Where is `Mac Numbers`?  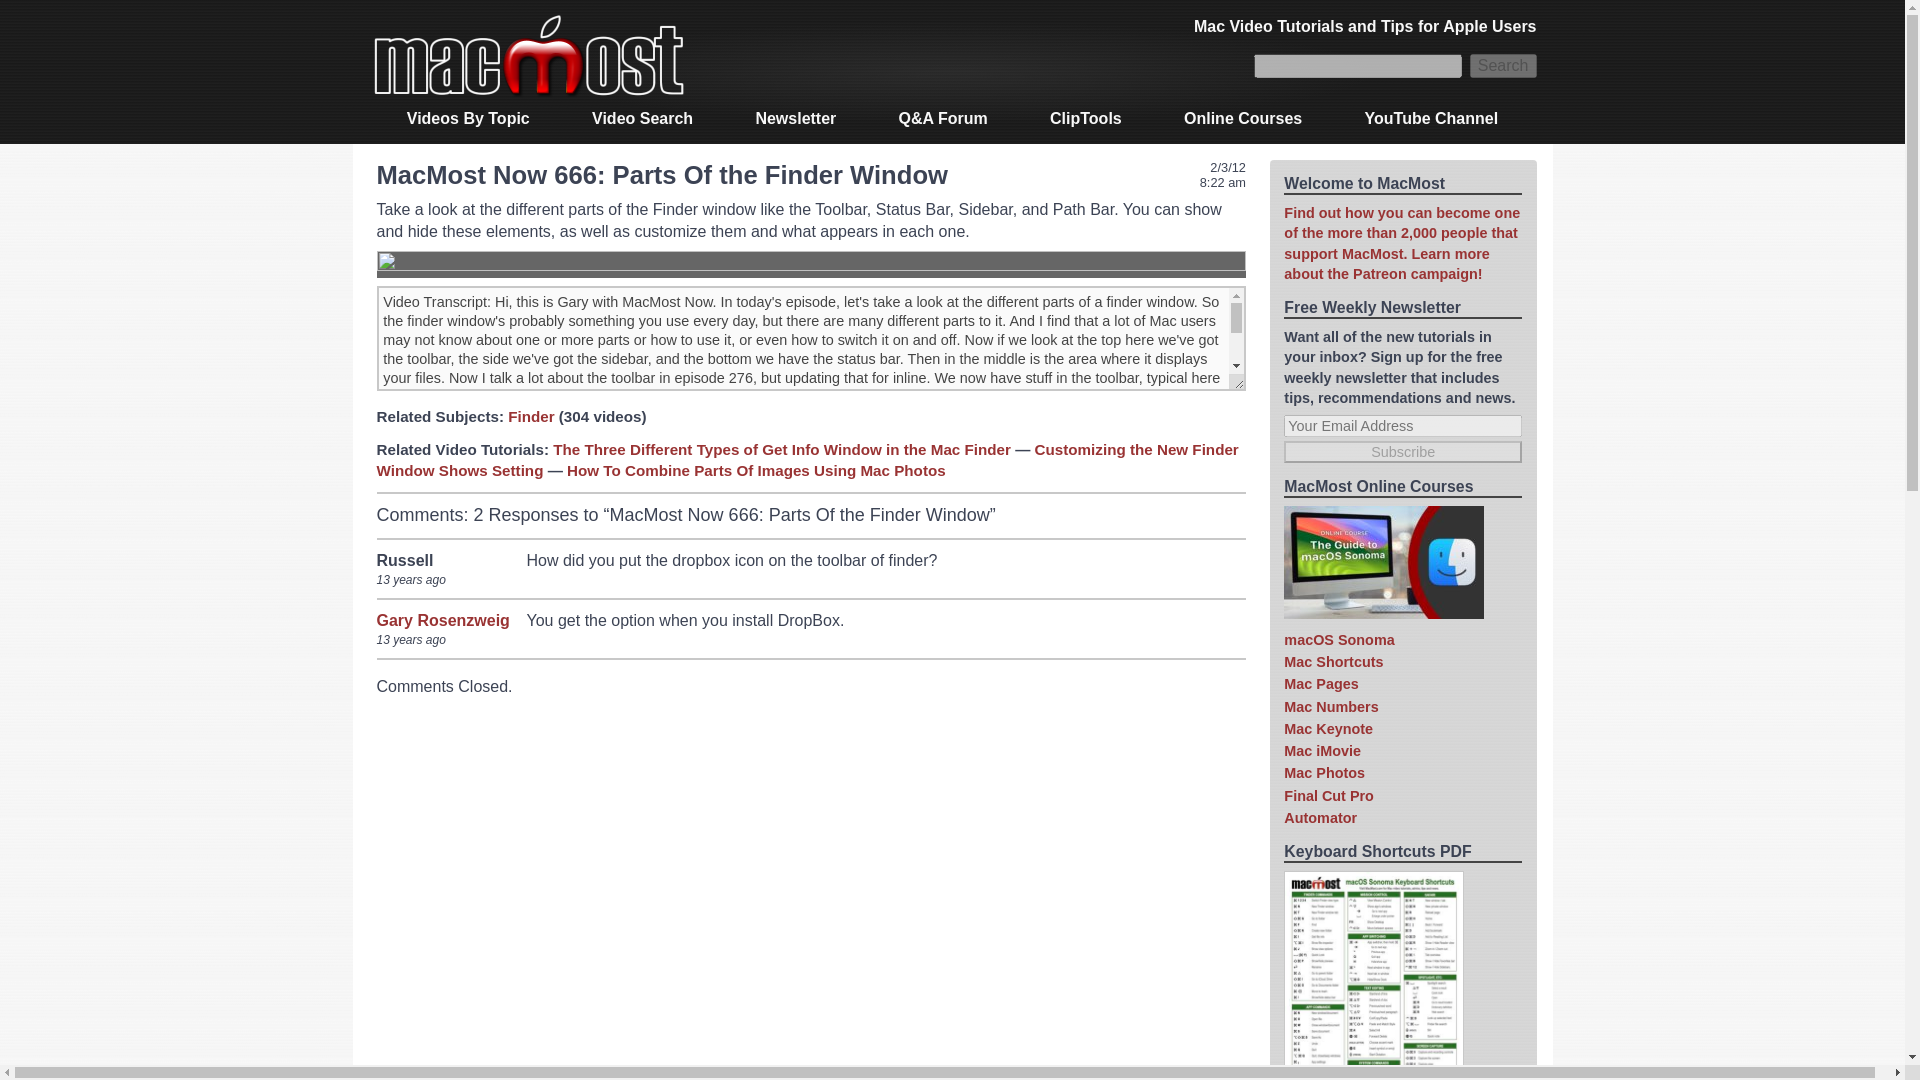 Mac Numbers is located at coordinates (1331, 706).